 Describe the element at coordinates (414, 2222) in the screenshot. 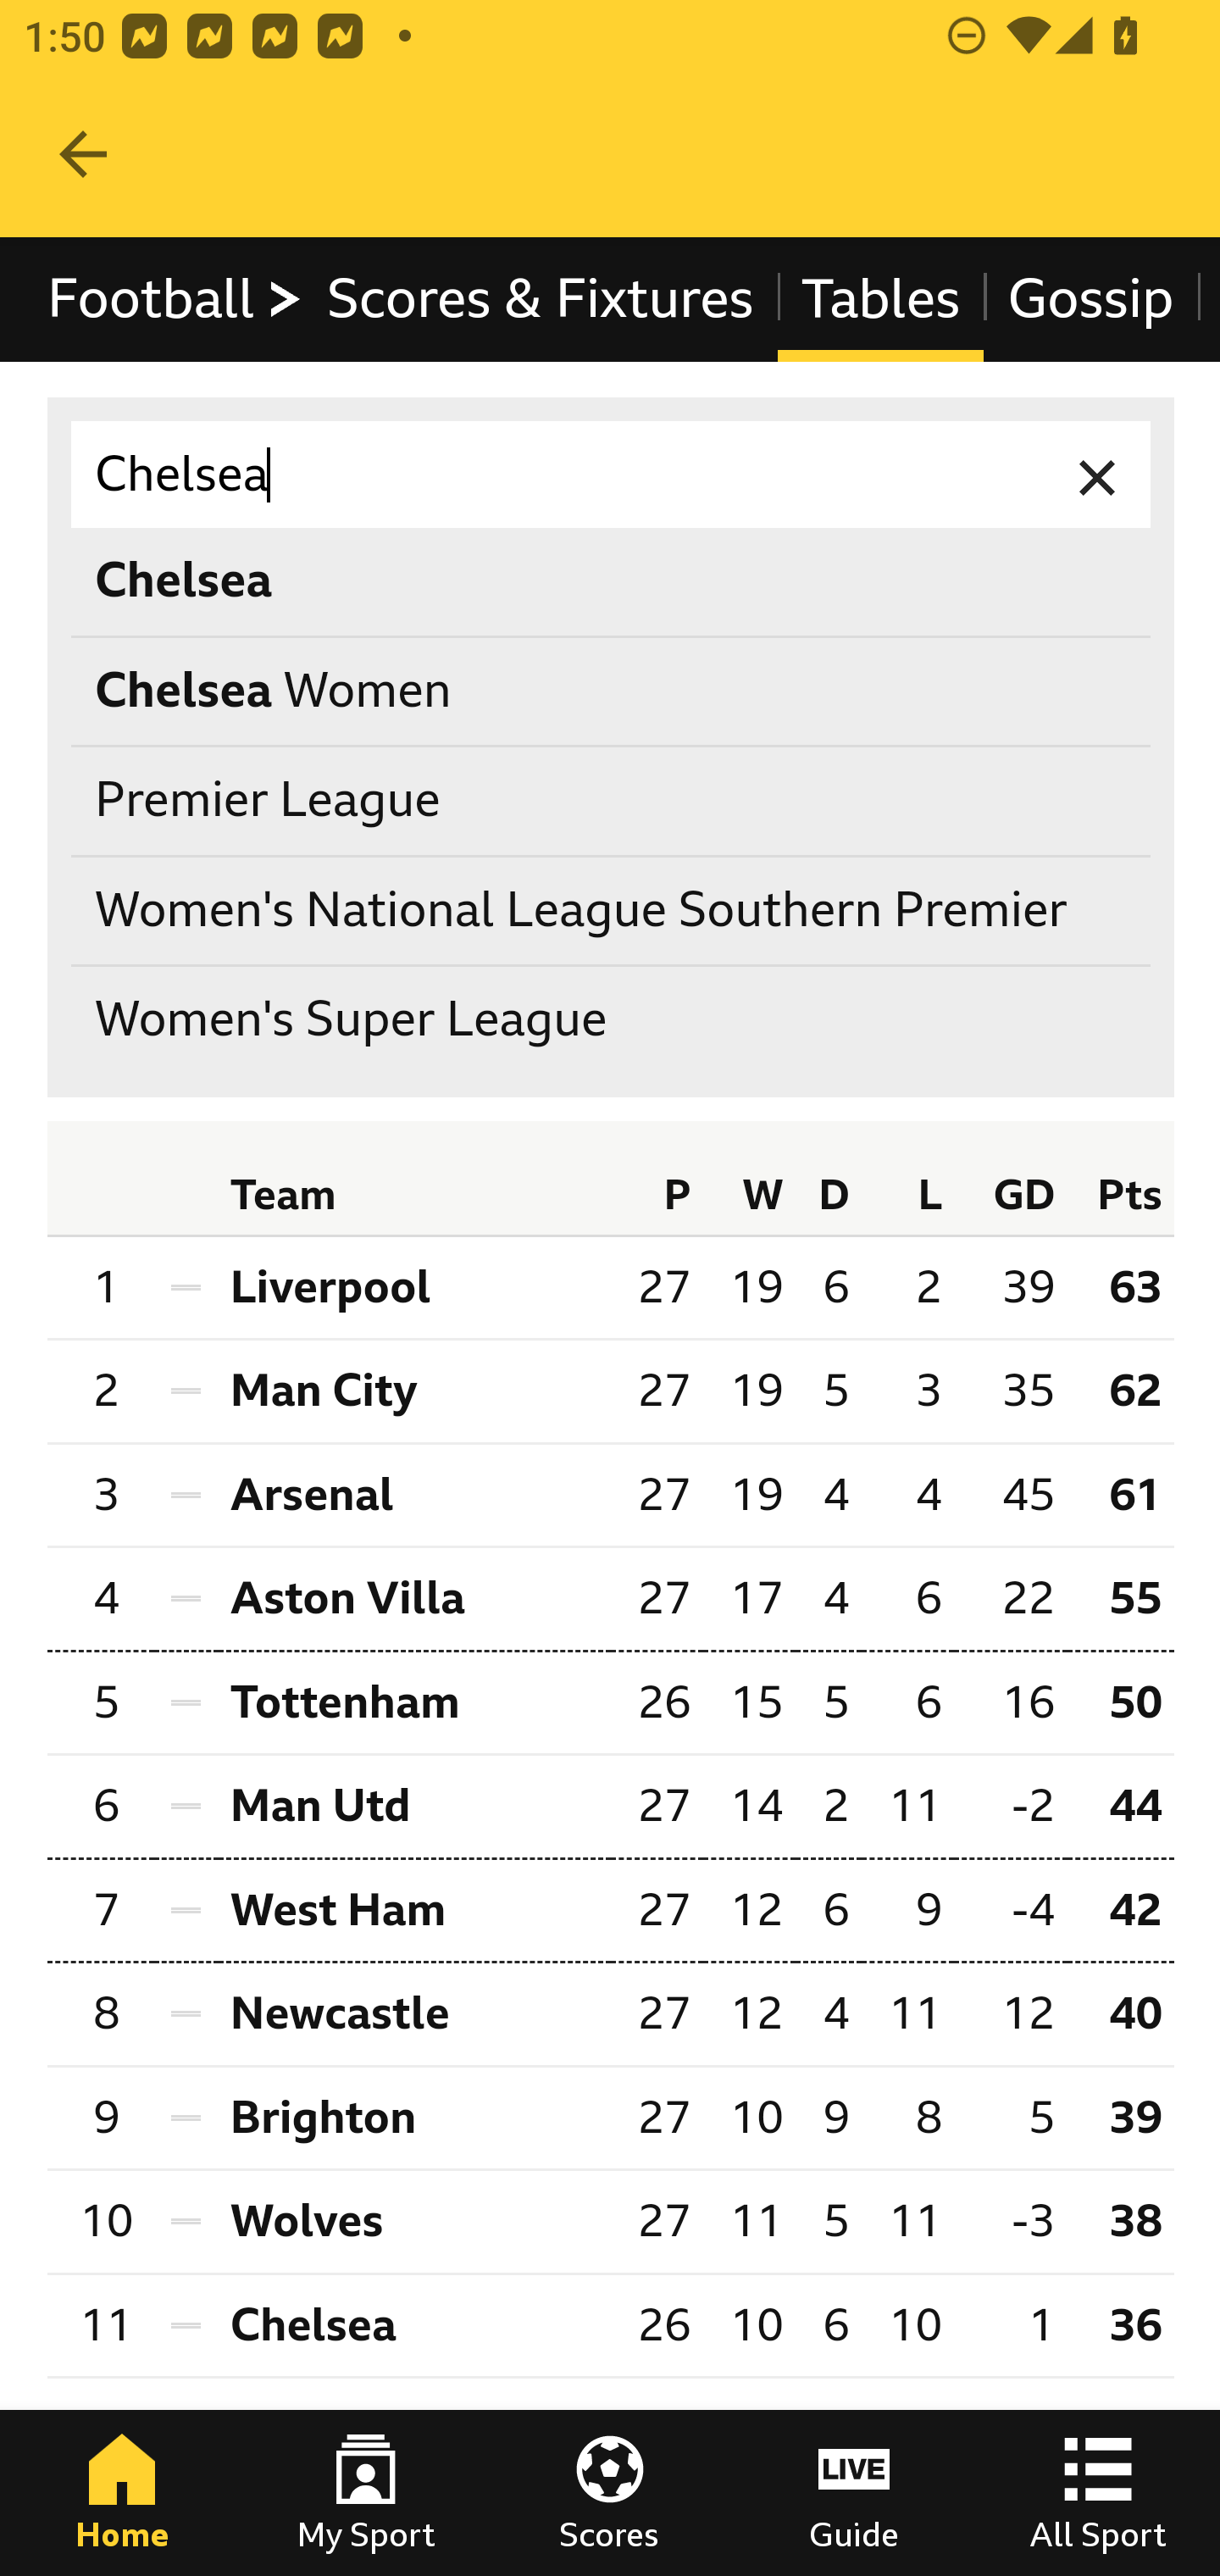

I see `Wolves Wolverhampton Wanderers` at that location.